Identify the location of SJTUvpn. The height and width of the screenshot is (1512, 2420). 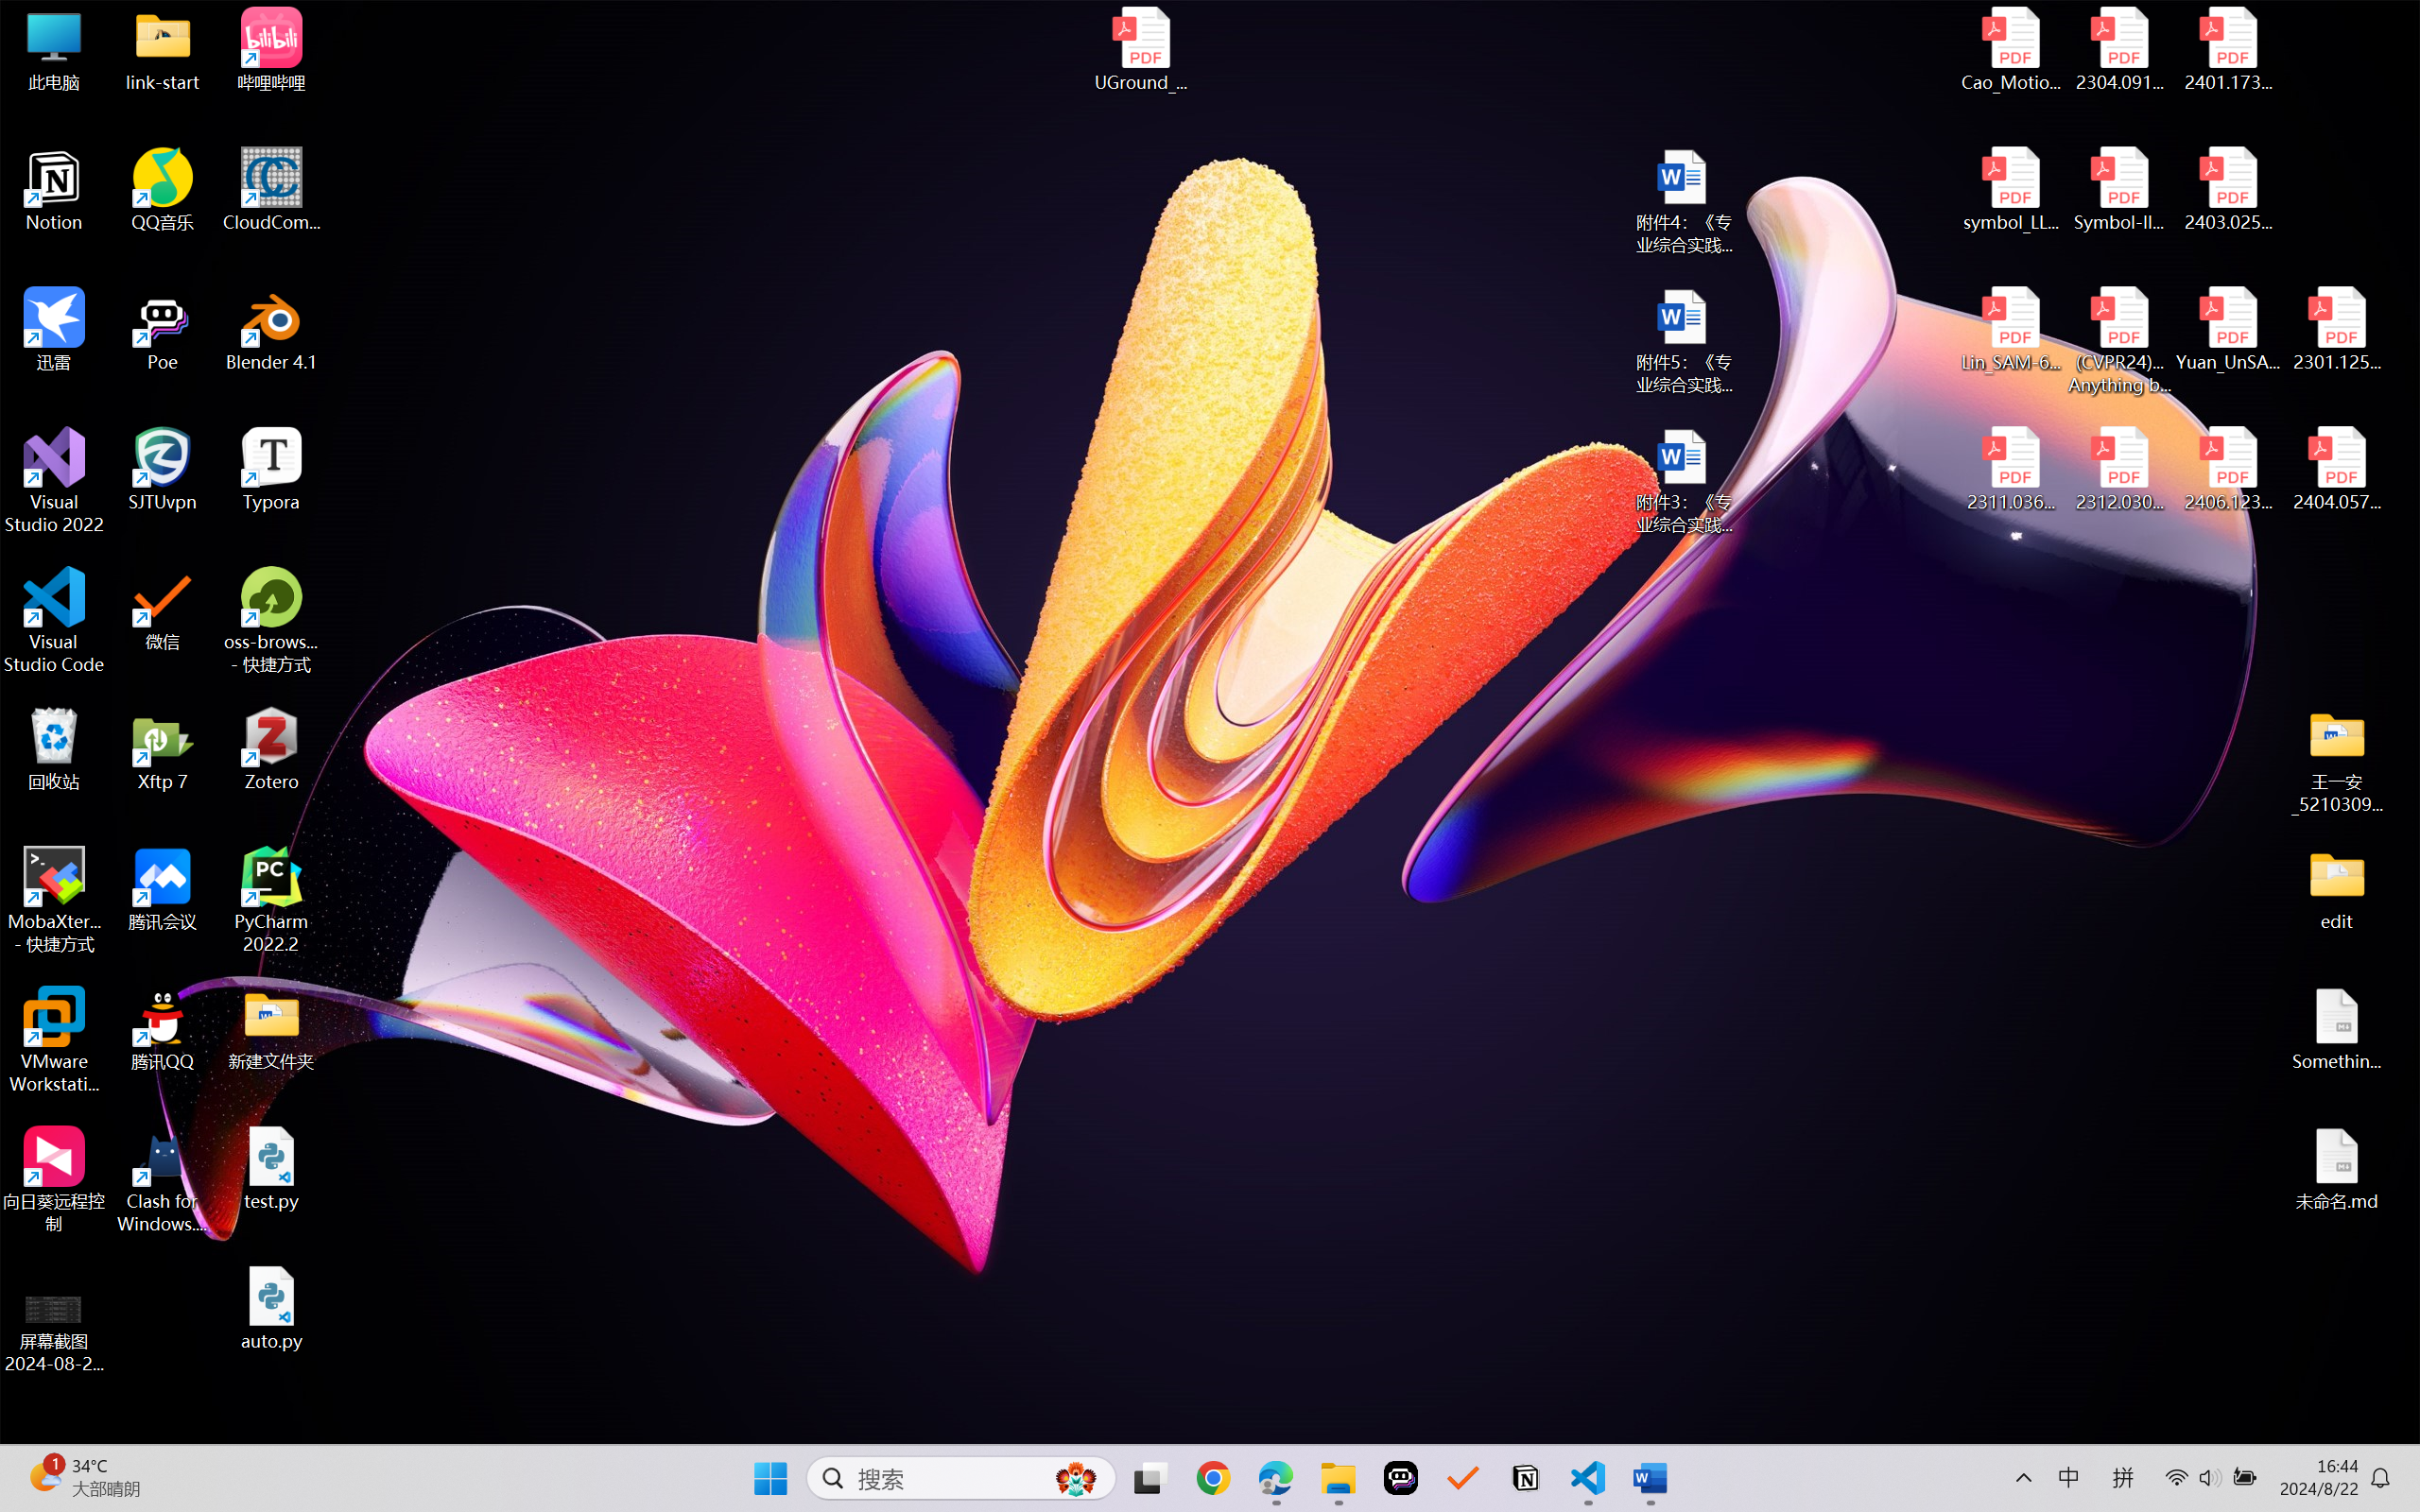
(163, 470).